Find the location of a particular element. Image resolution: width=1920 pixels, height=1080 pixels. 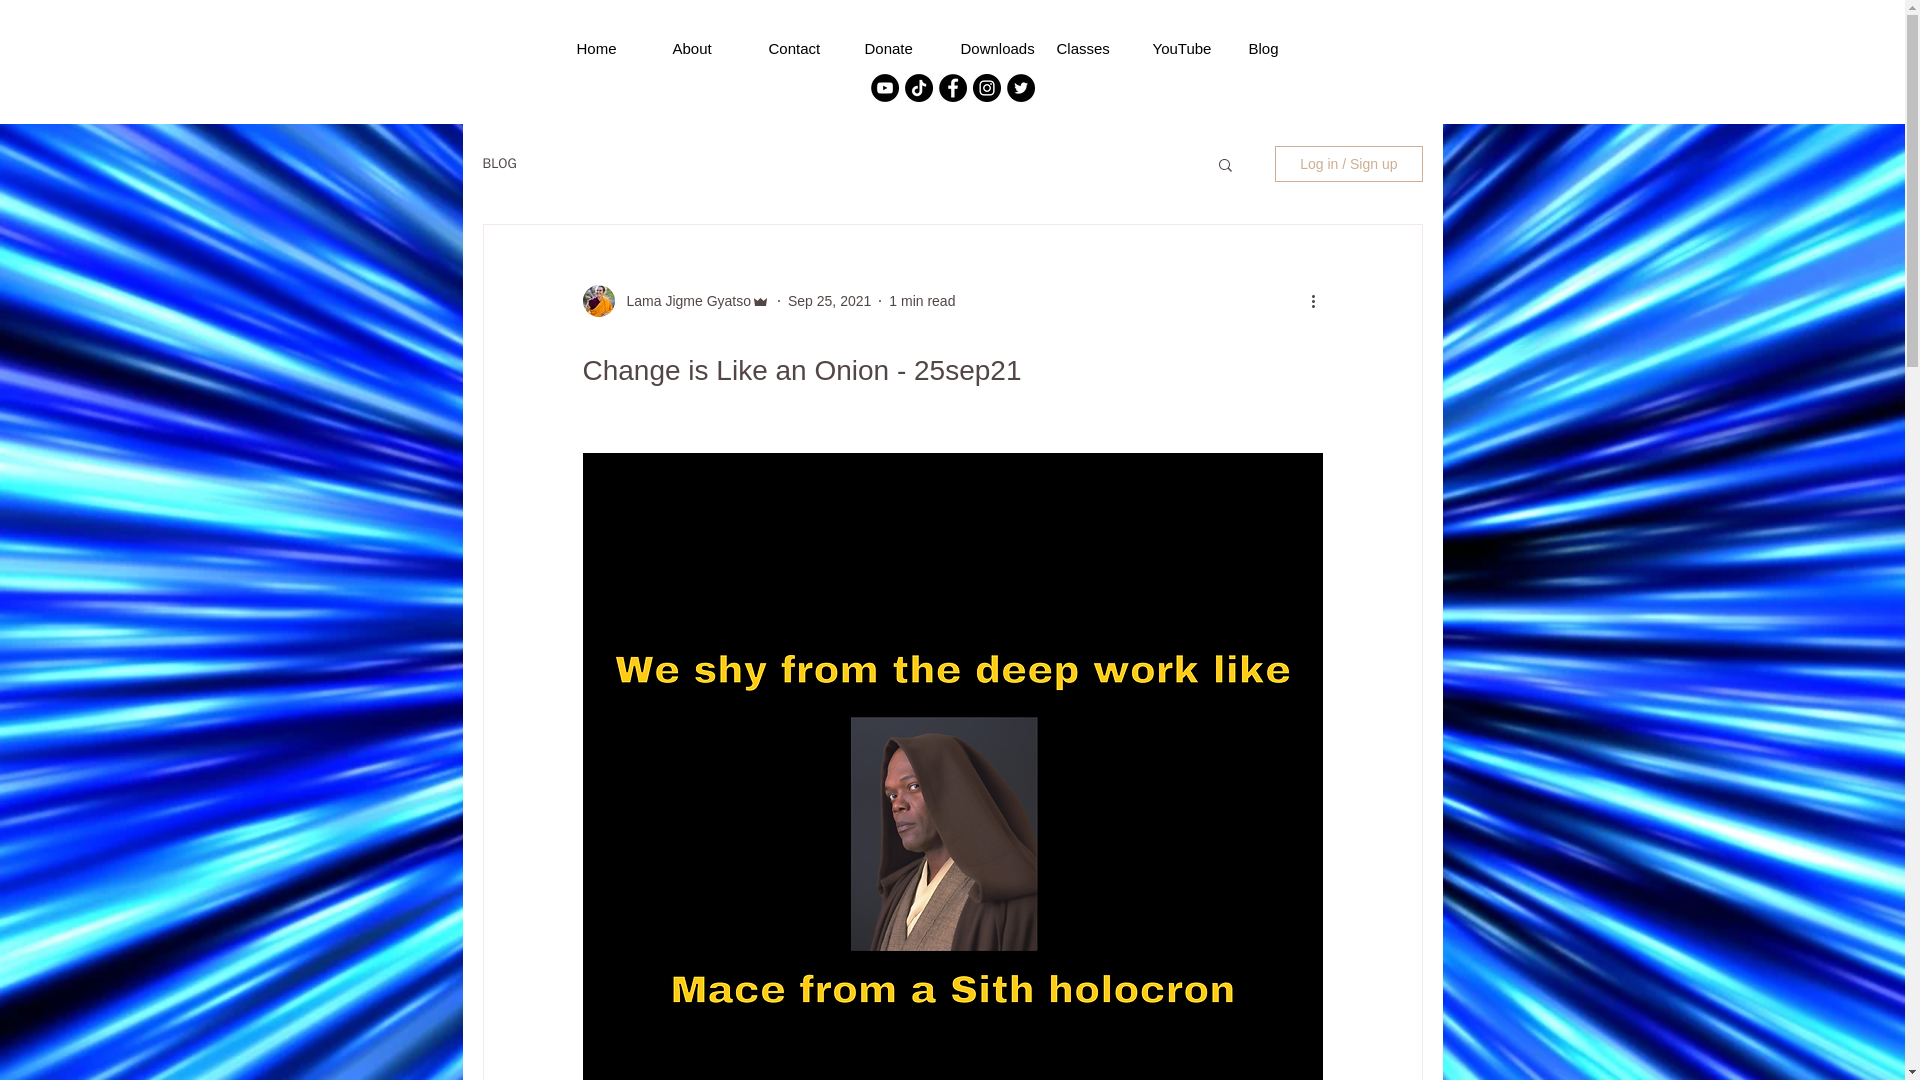

Donate is located at coordinates (902, 48).